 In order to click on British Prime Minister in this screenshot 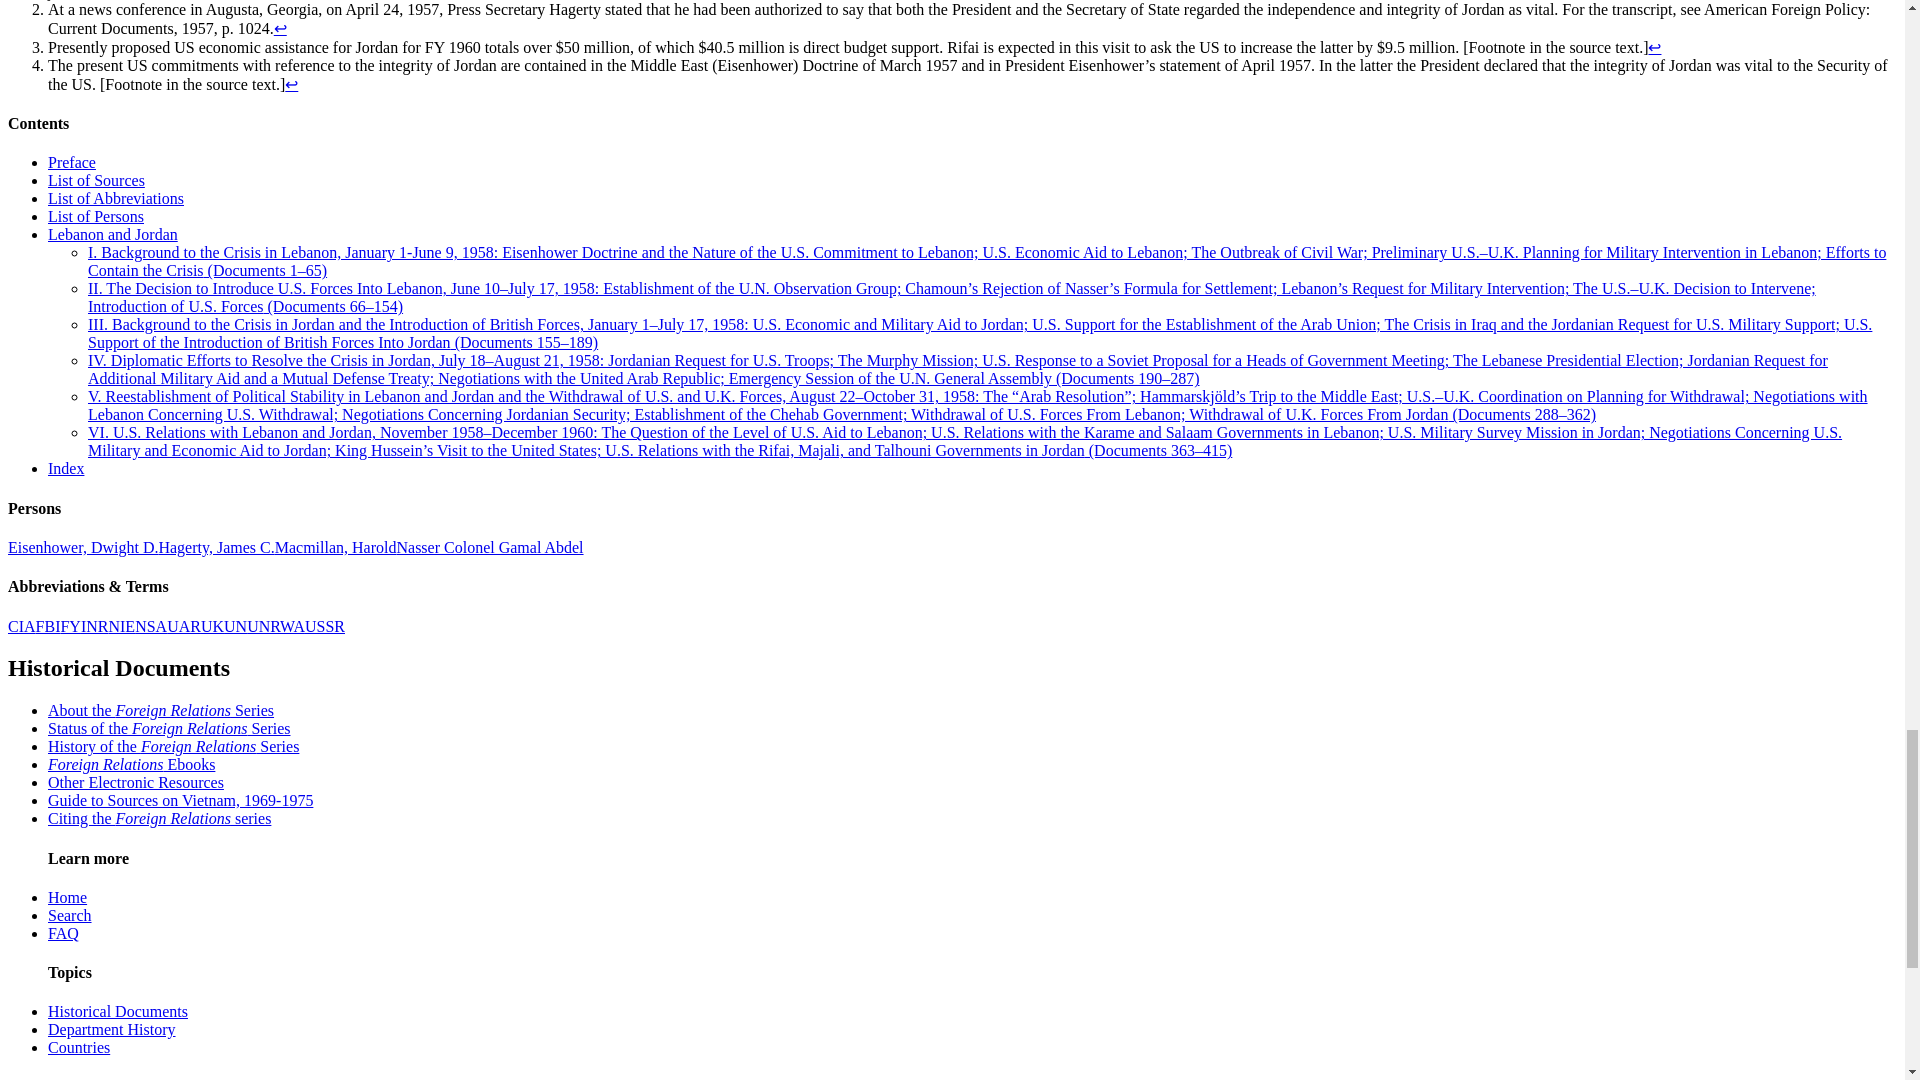, I will do `click(336, 547)`.